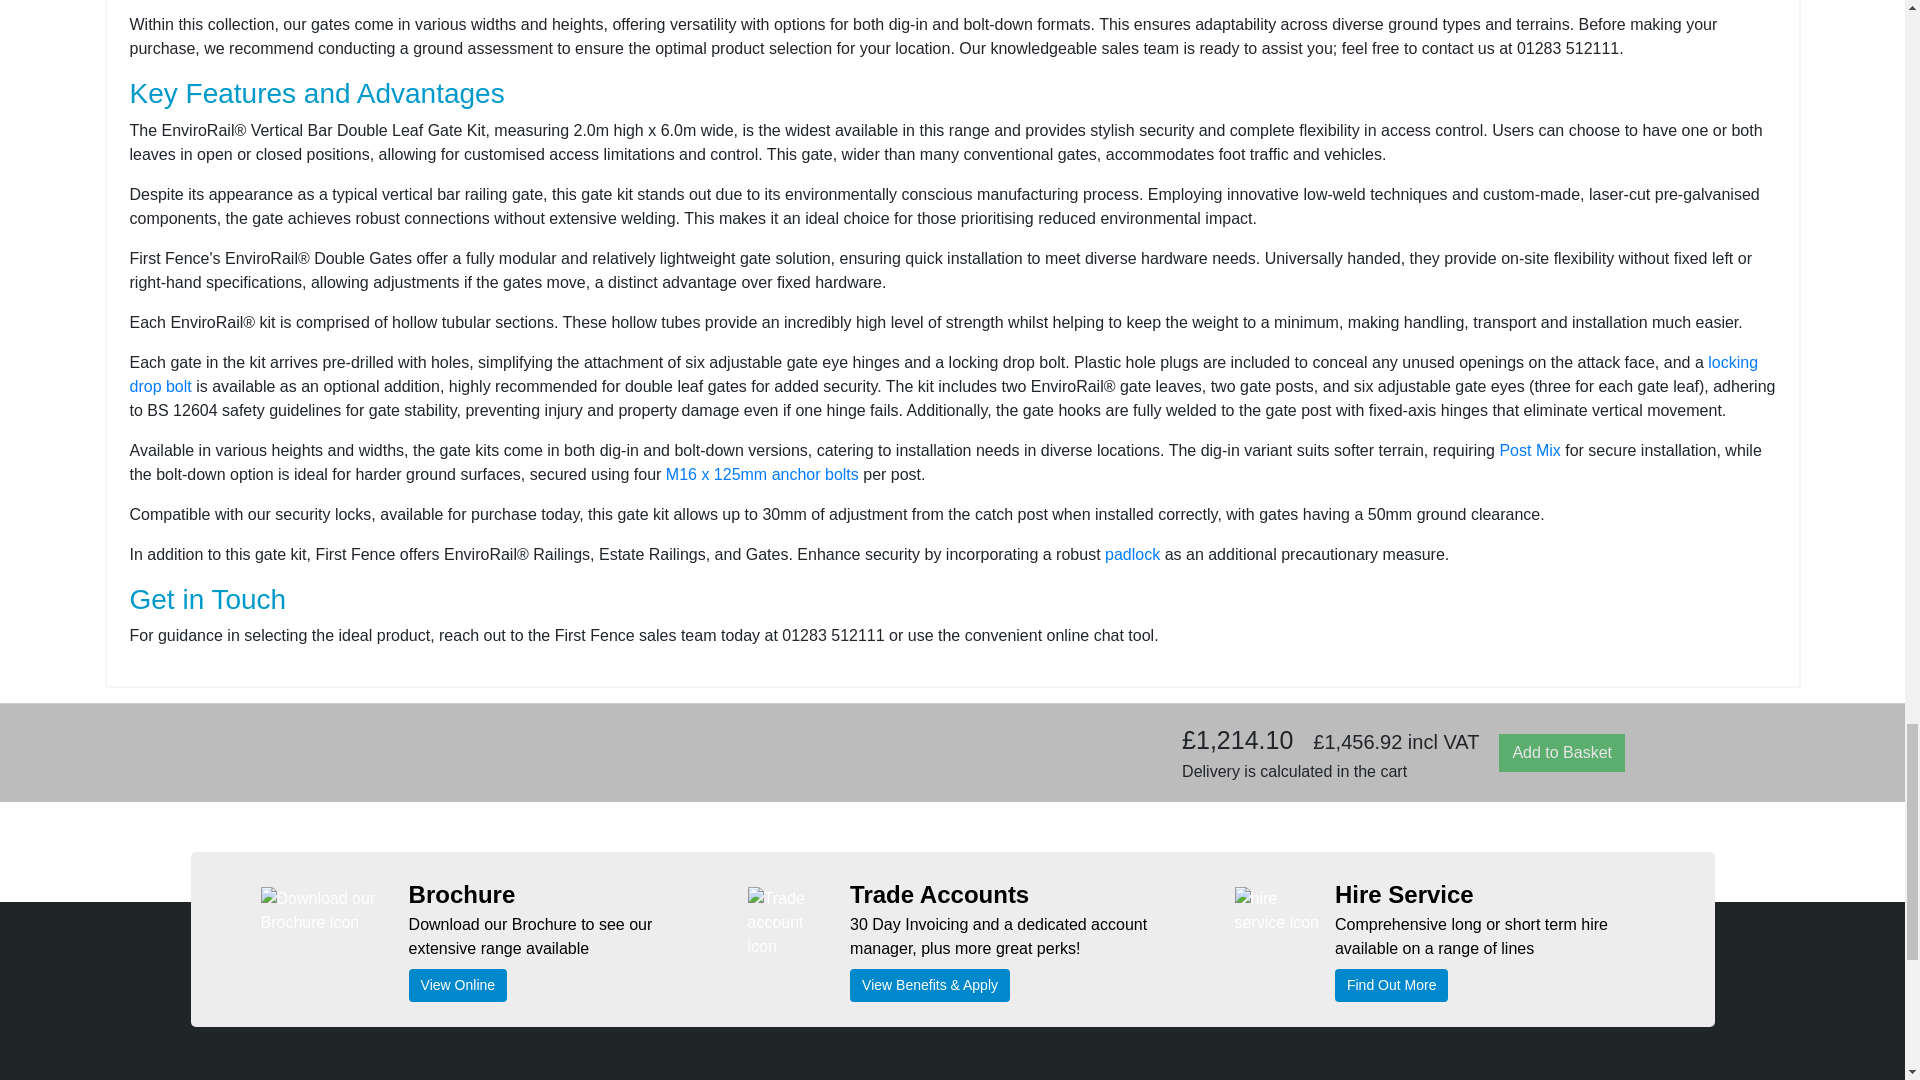  I want to click on Find Out More, so click(1390, 985).